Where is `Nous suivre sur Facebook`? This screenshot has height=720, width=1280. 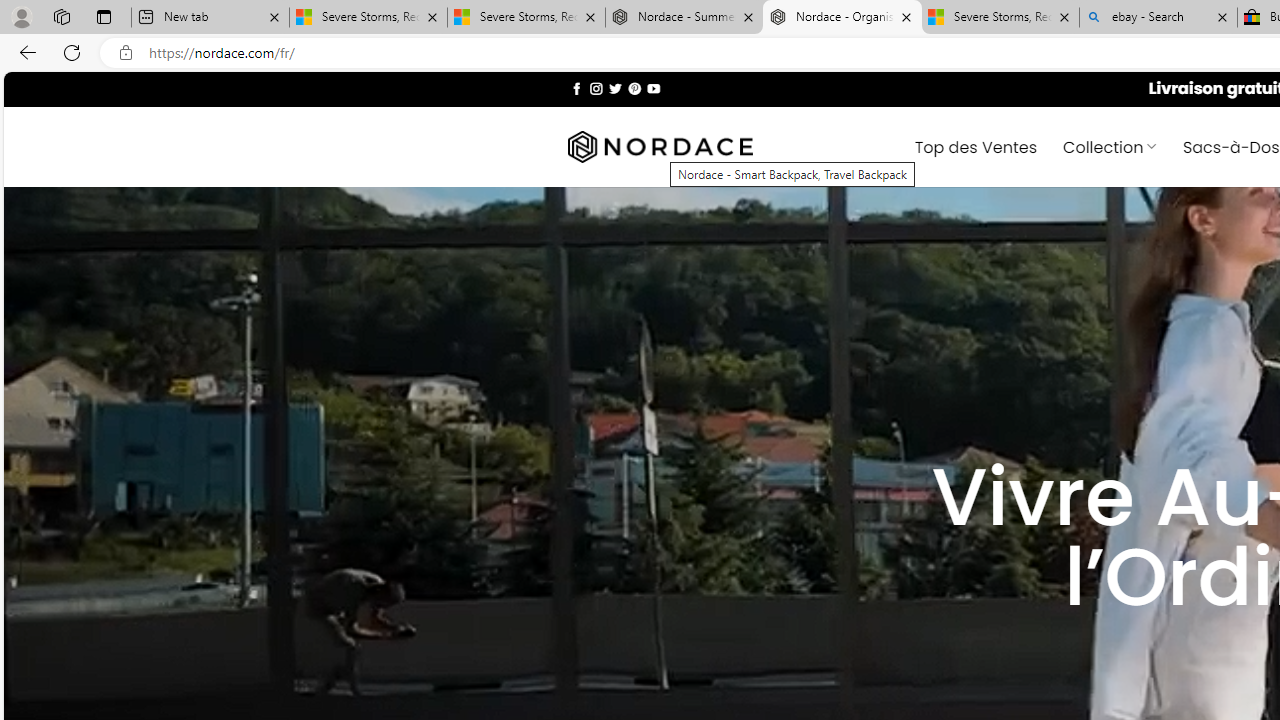
Nous suivre sur Facebook is located at coordinates (576, 88).